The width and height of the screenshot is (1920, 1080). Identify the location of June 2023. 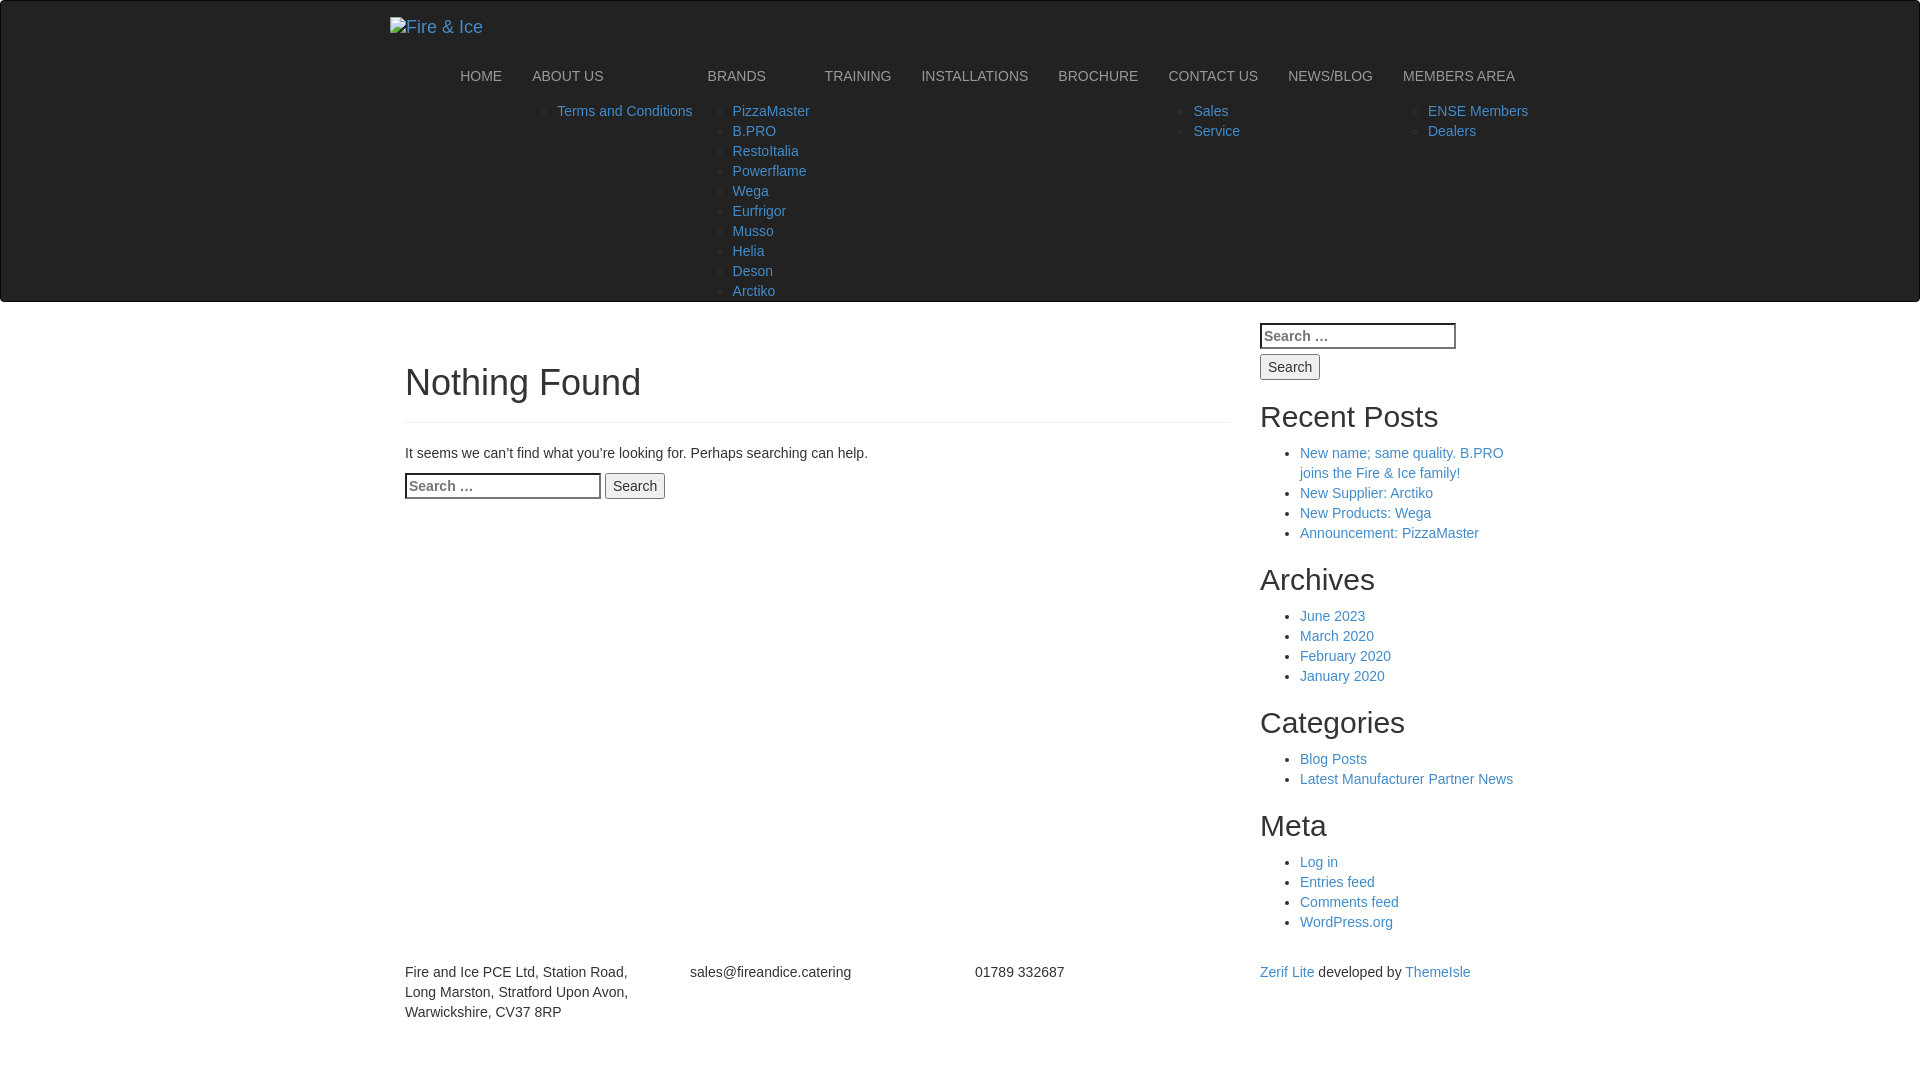
(1332, 616).